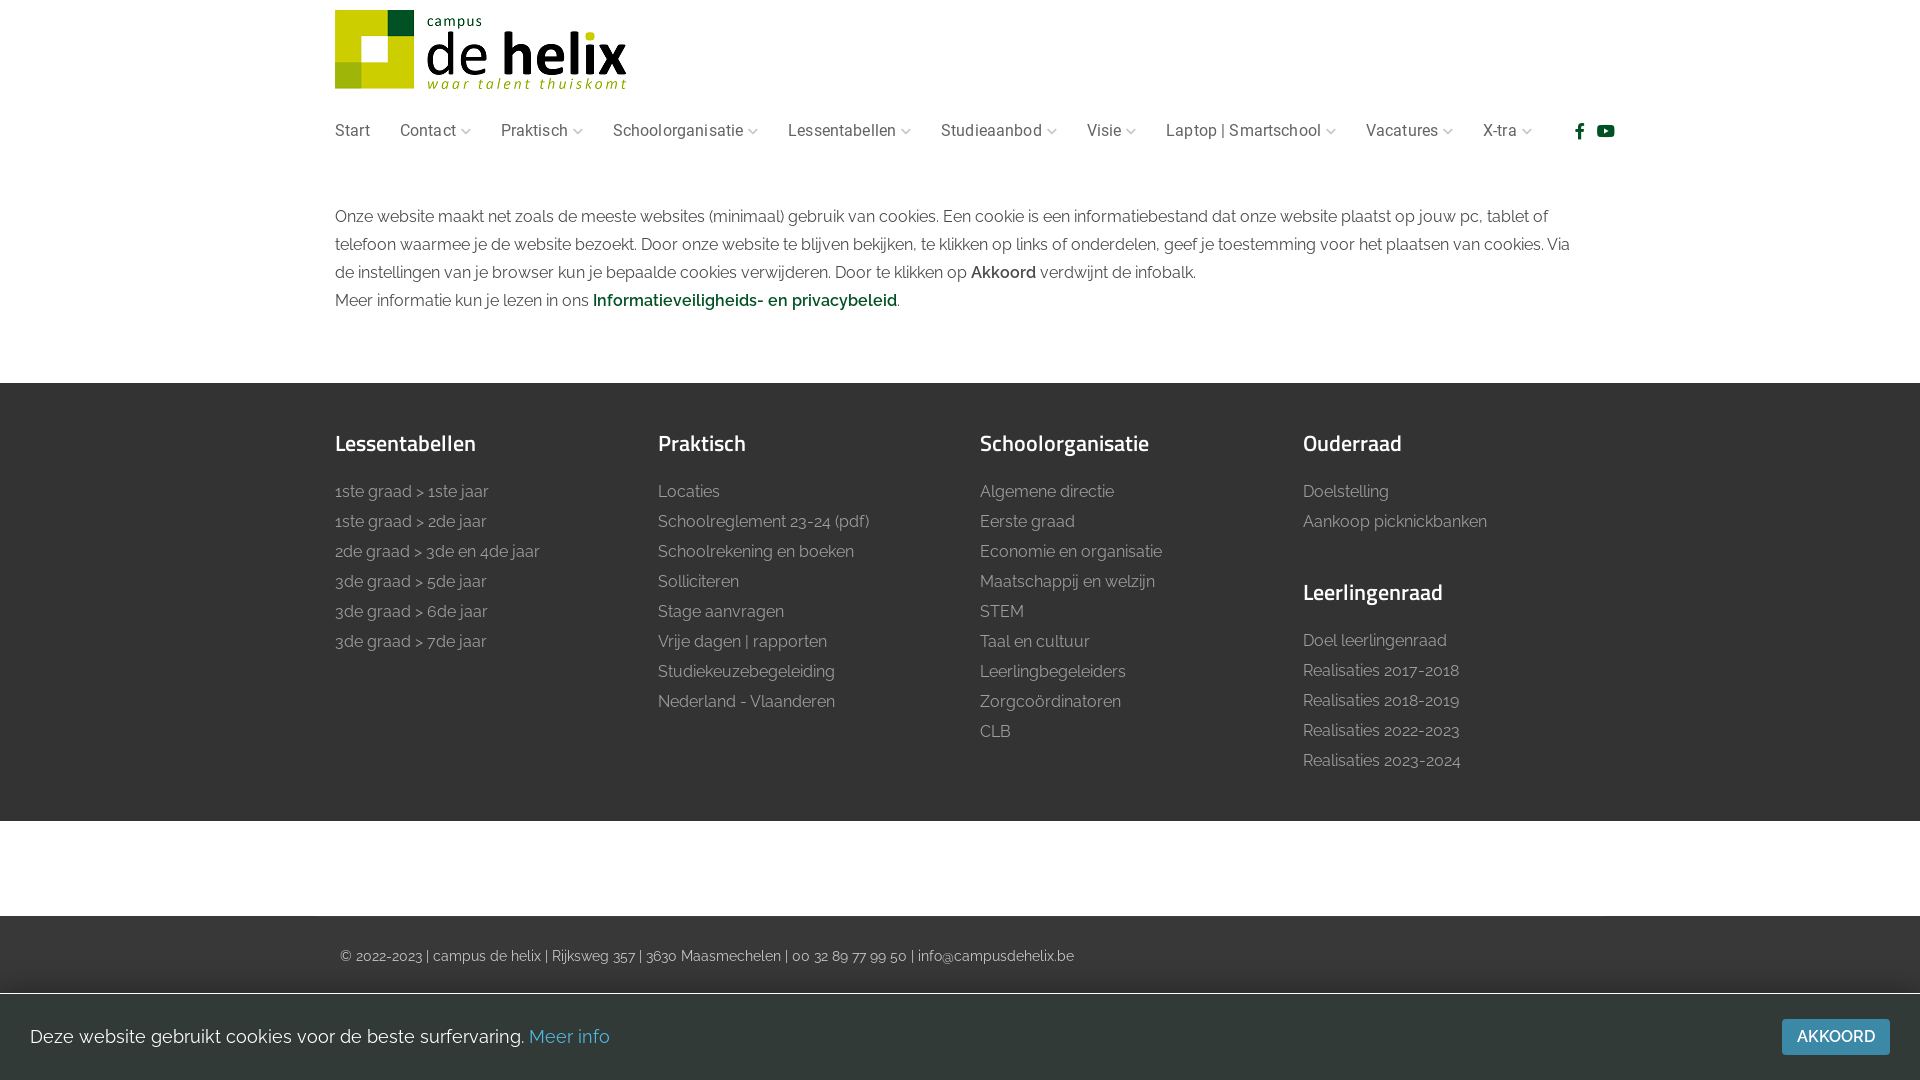 The width and height of the screenshot is (1920, 1080). What do you see at coordinates (352, 130) in the screenshot?
I see `Start` at bounding box center [352, 130].